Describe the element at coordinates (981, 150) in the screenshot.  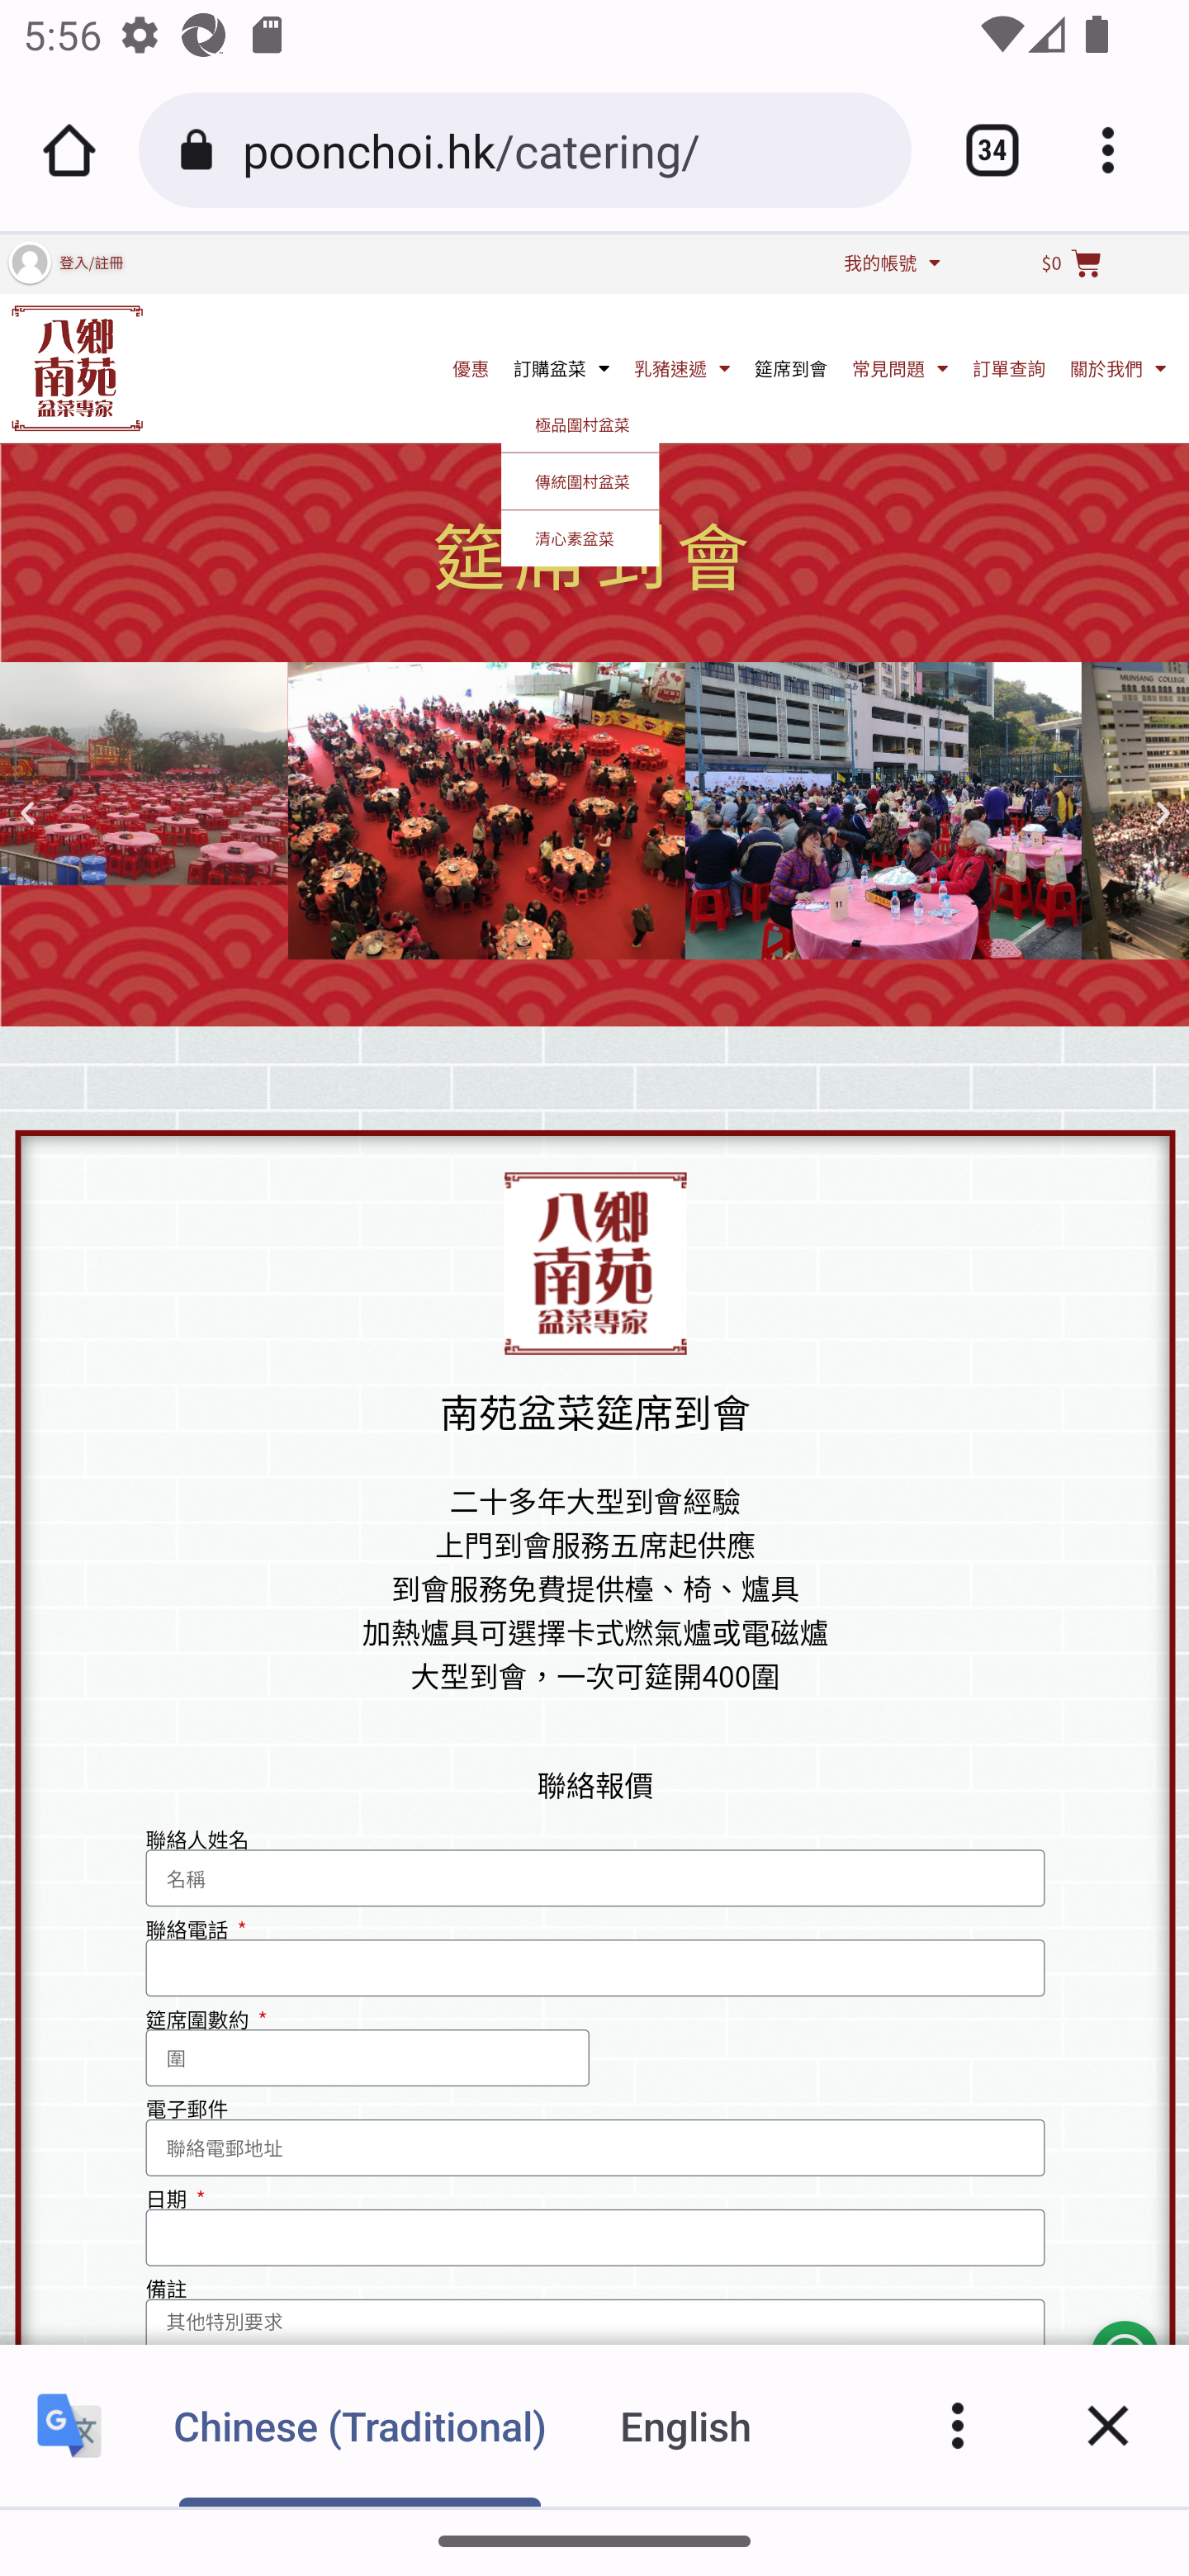
I see `Switch or close tabs` at that location.